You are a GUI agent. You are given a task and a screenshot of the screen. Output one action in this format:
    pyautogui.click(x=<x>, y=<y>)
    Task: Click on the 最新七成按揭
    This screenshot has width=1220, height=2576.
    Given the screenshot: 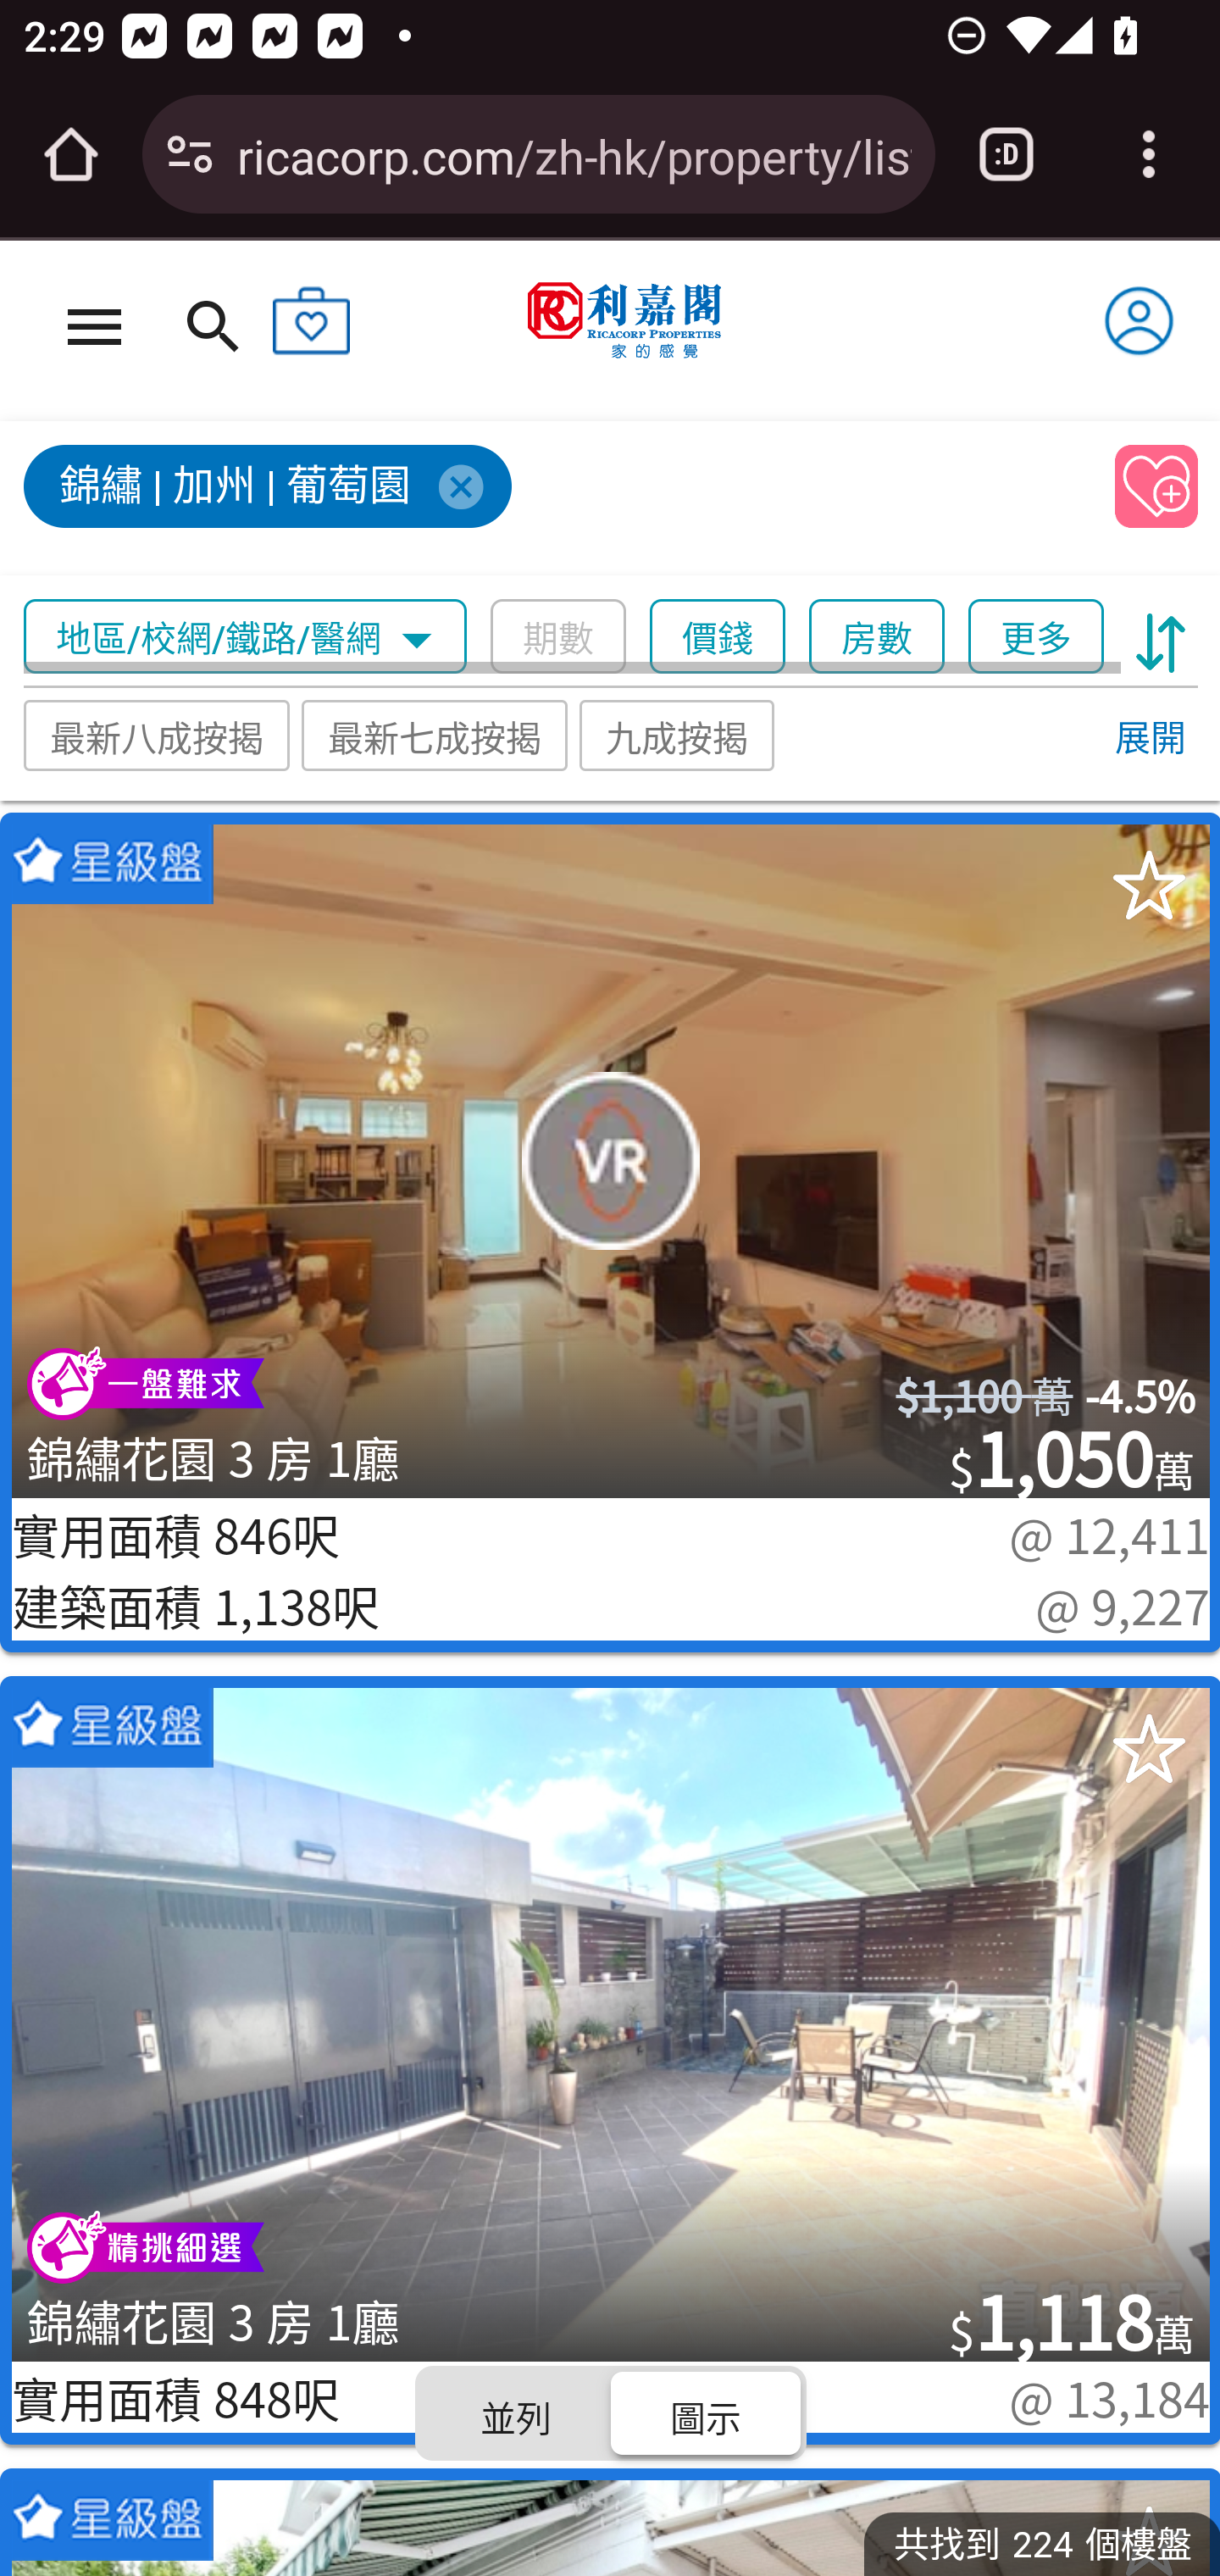 What is the action you would take?
    pyautogui.click(x=434, y=734)
    